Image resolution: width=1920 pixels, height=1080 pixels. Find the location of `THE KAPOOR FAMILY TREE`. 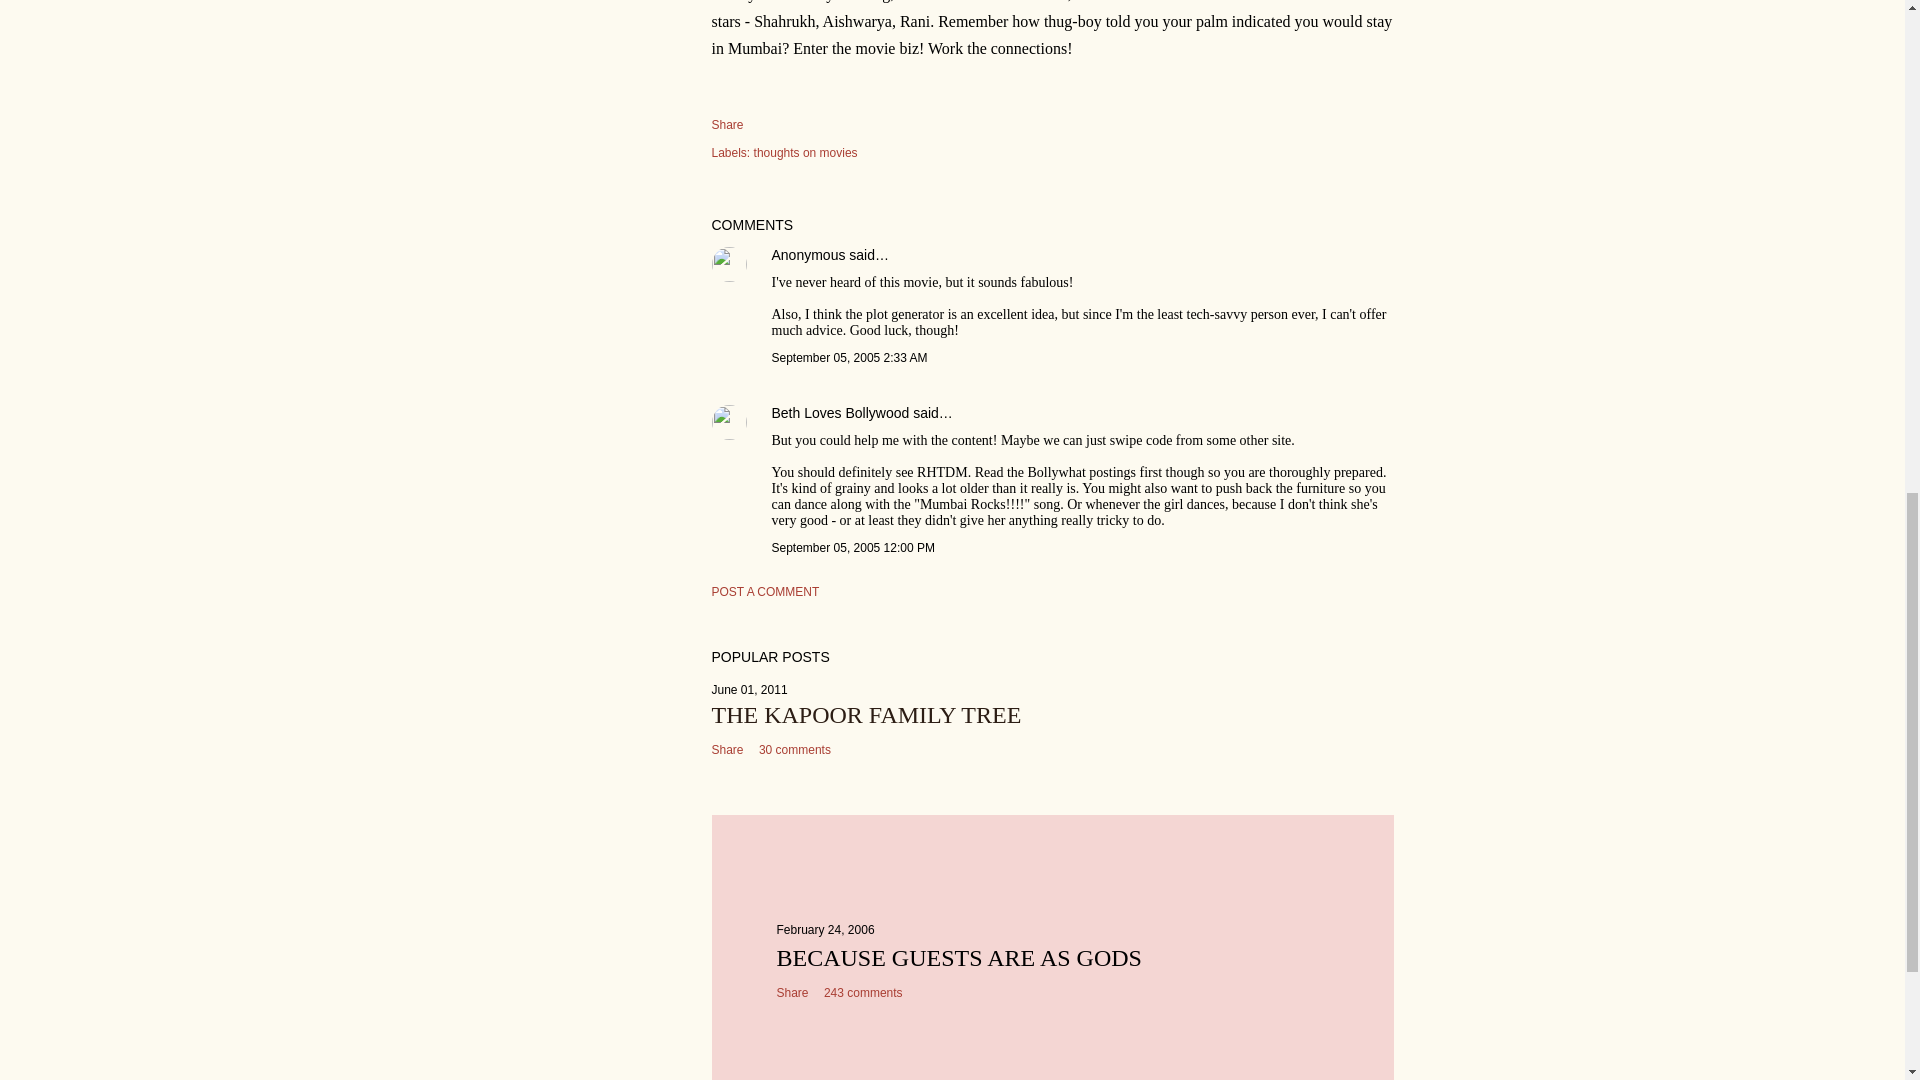

THE KAPOOR FAMILY TREE is located at coordinates (866, 714).